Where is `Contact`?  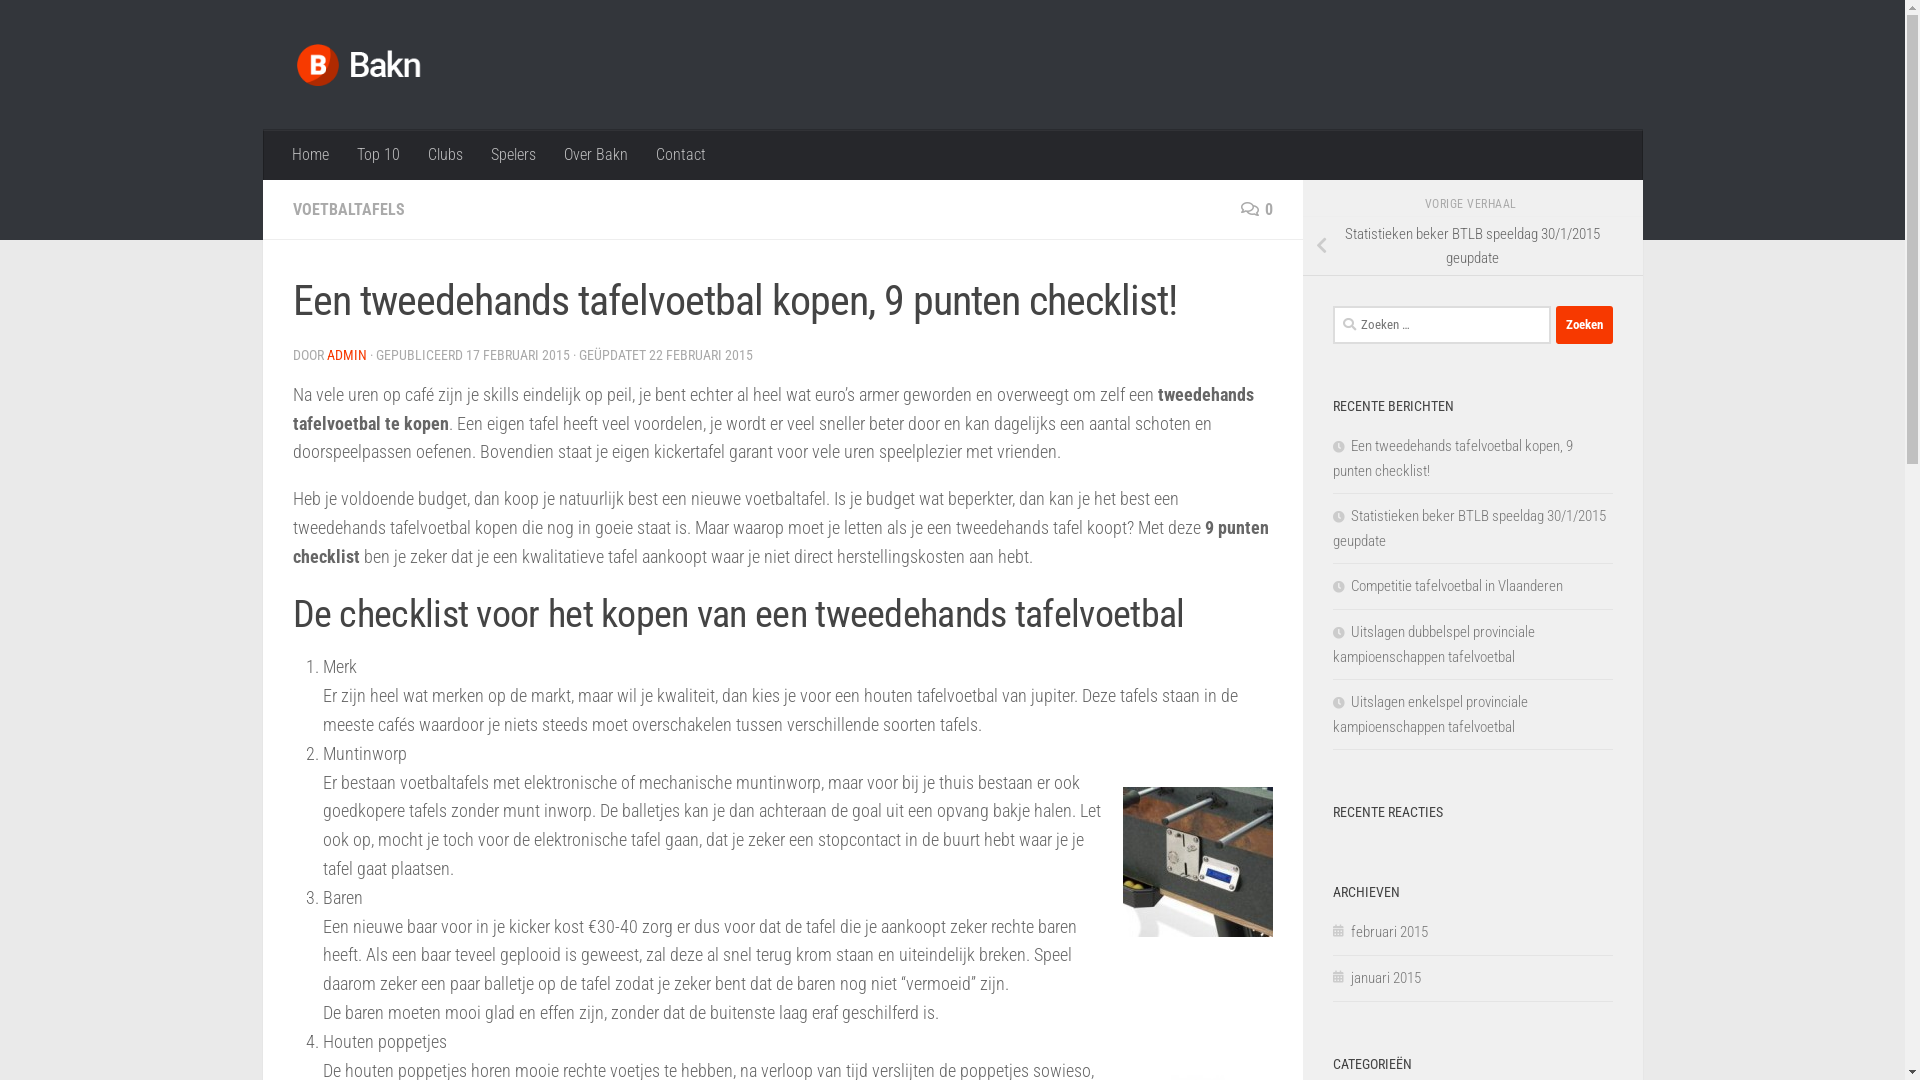
Contact is located at coordinates (681, 155).